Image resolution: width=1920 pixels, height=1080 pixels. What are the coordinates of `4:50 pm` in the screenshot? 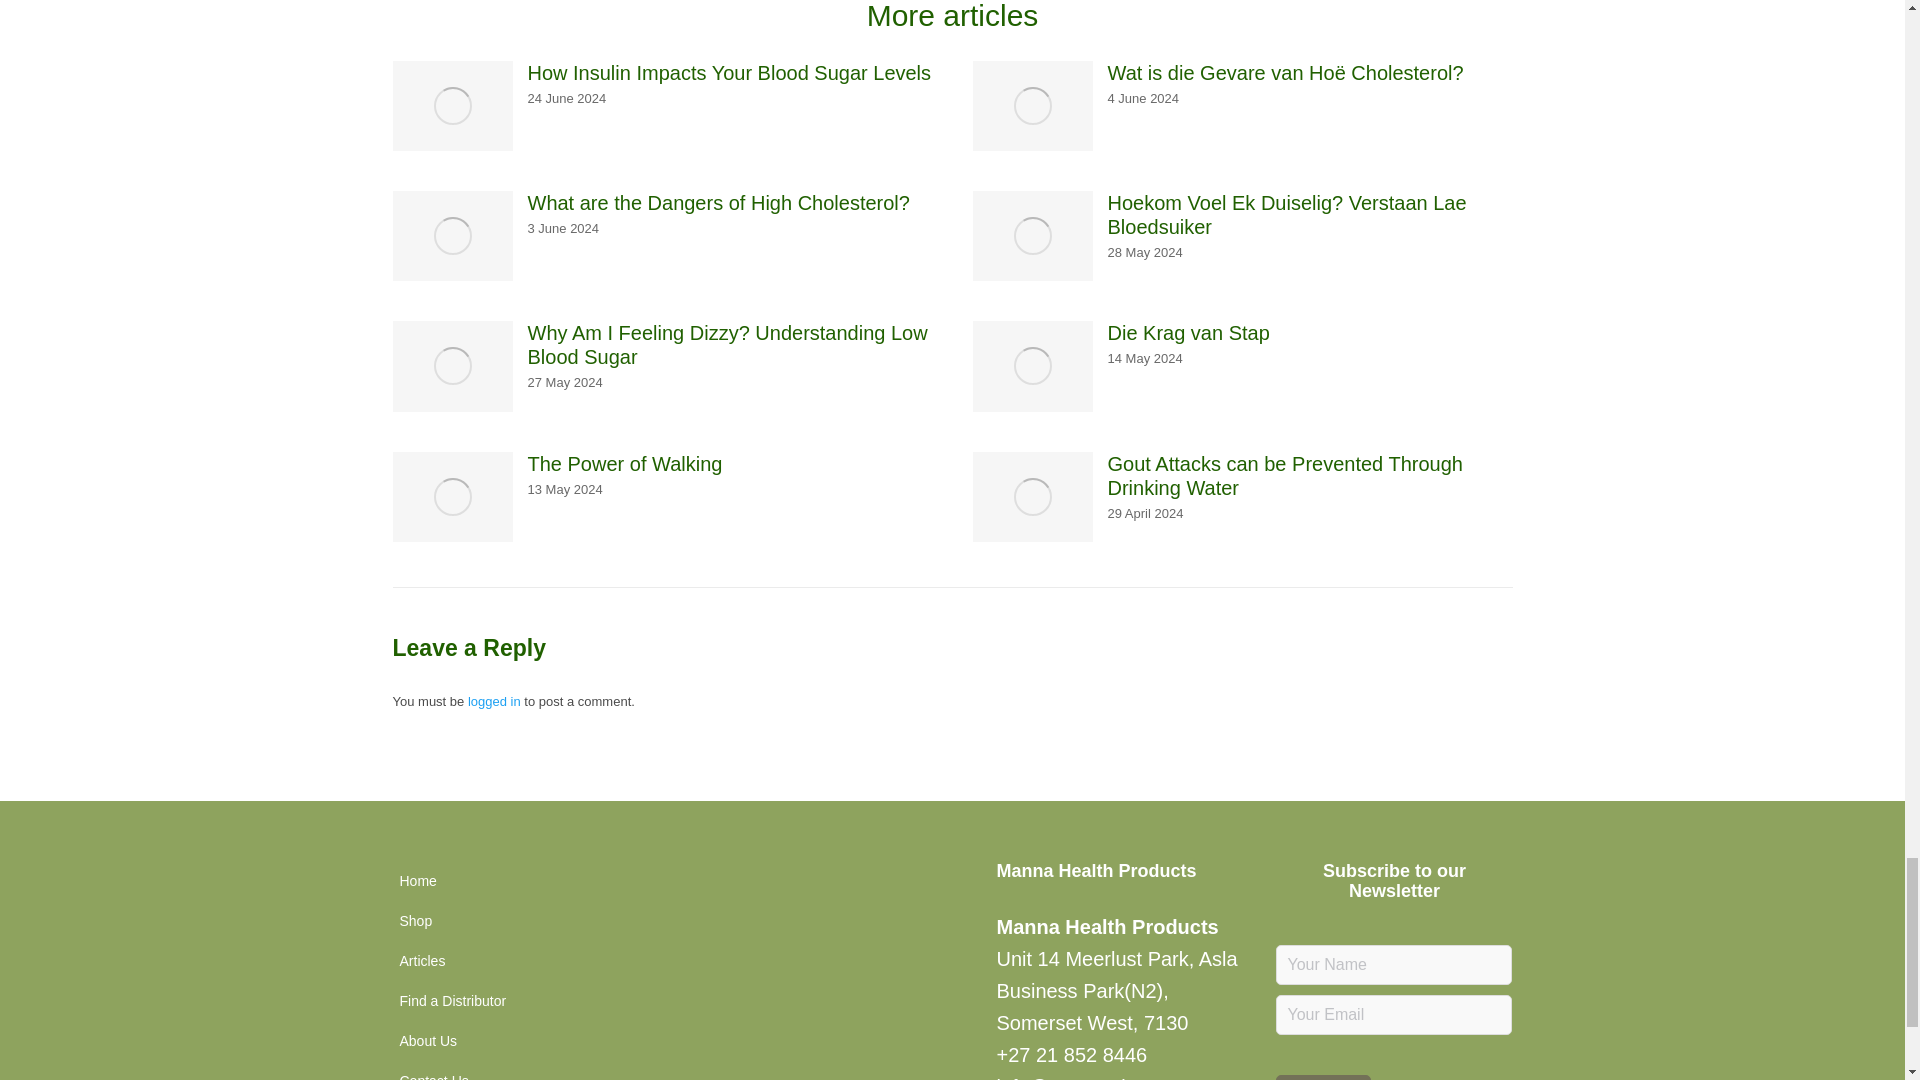 It's located at (567, 98).